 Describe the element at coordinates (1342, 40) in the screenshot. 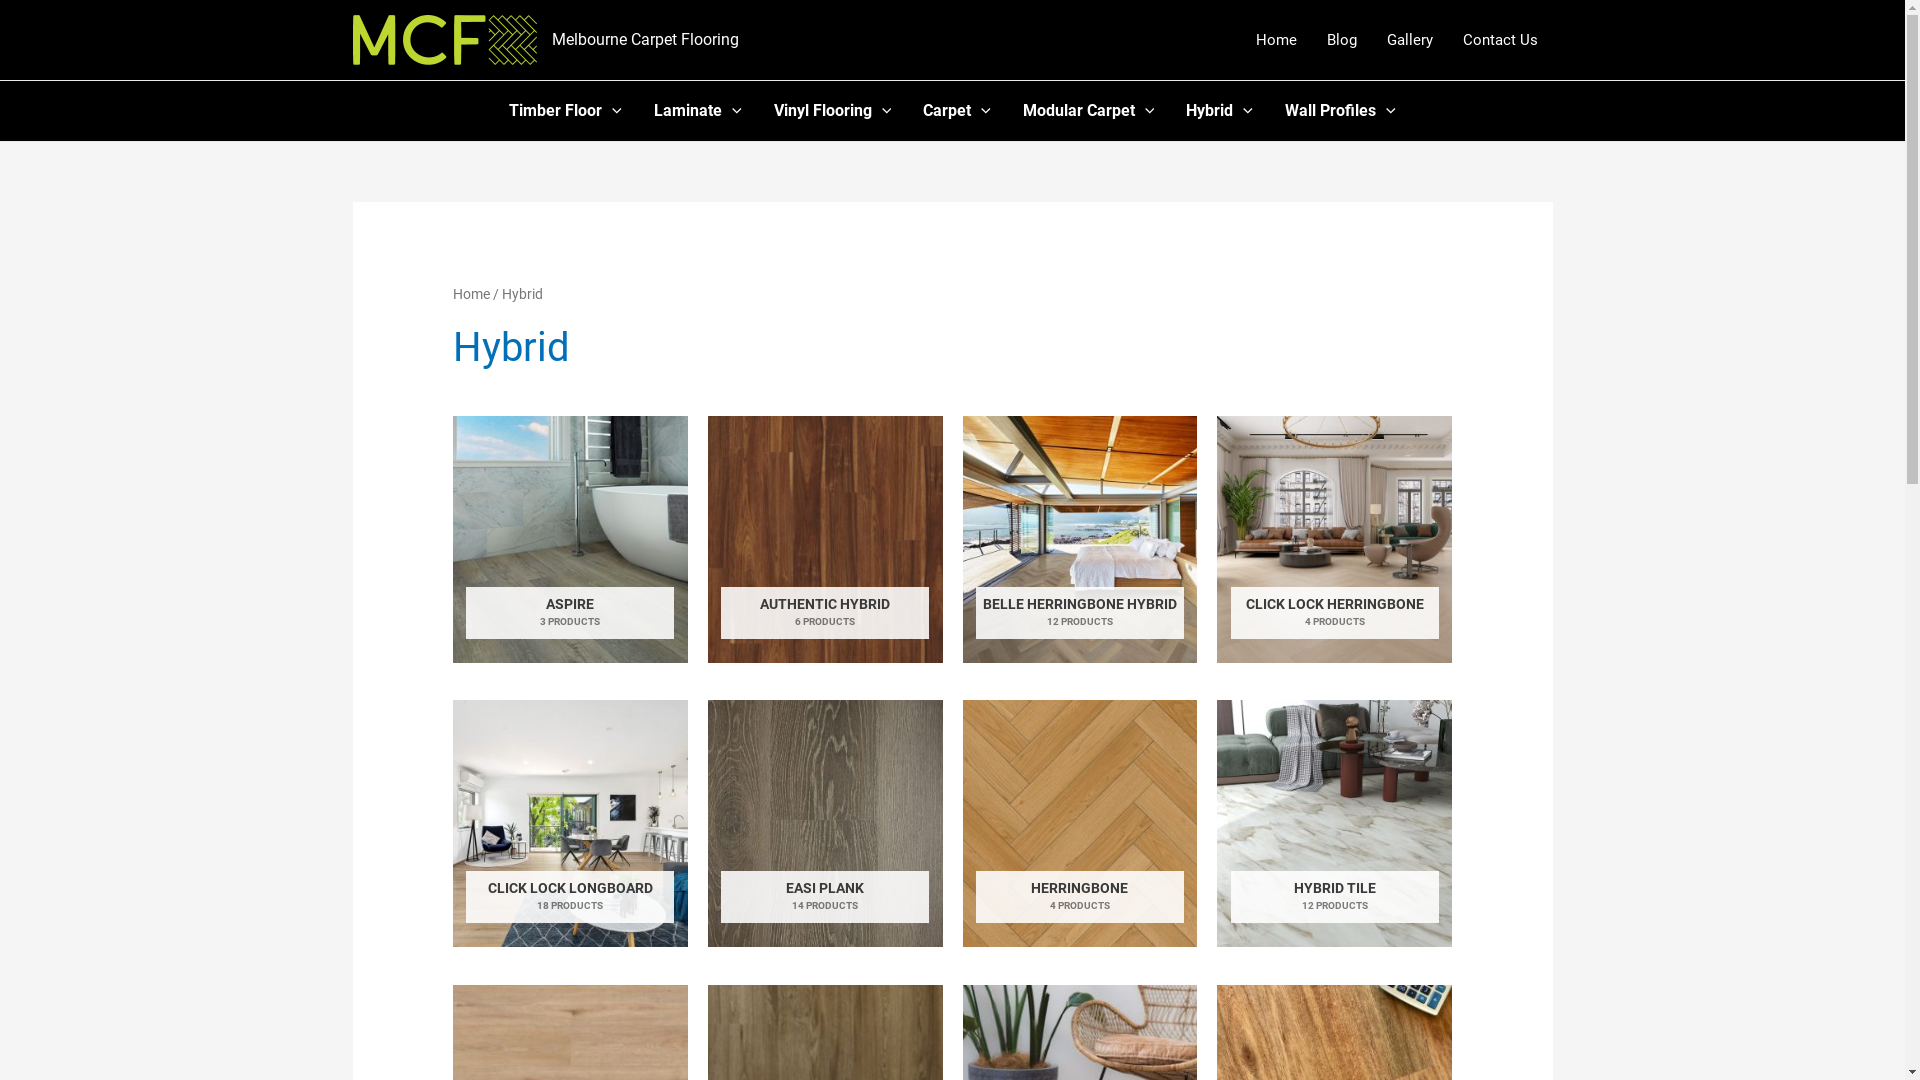

I see `Blog` at that location.